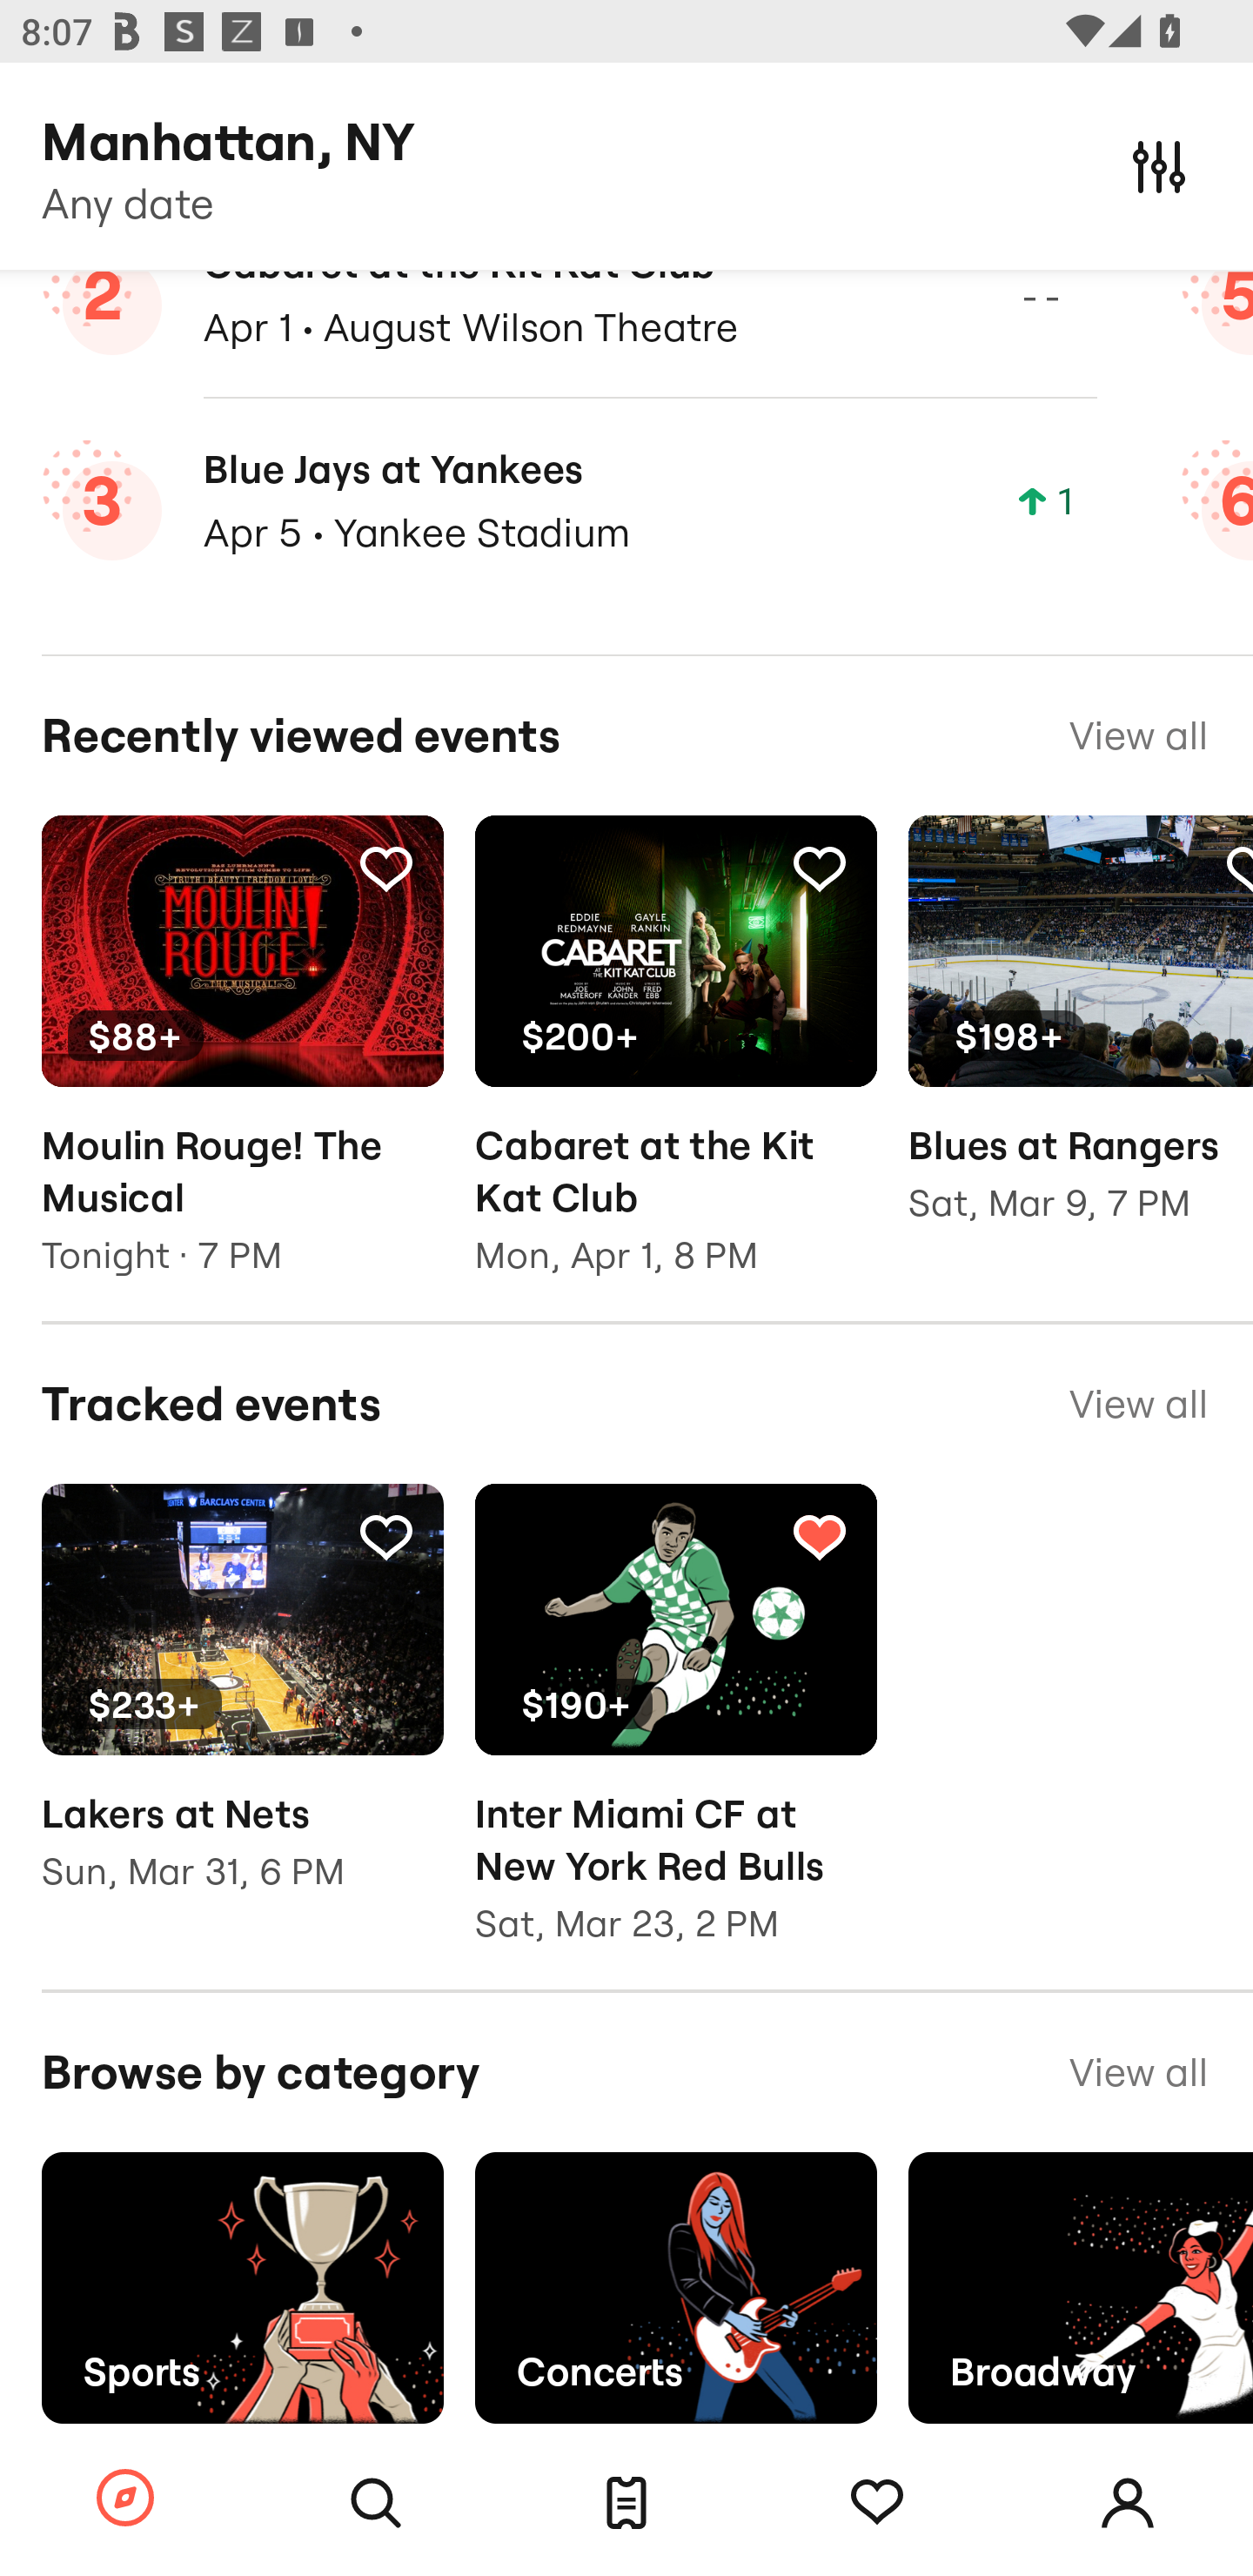 The height and width of the screenshot is (2576, 1253). Describe the element at coordinates (1138, 736) in the screenshot. I see `View all` at that location.